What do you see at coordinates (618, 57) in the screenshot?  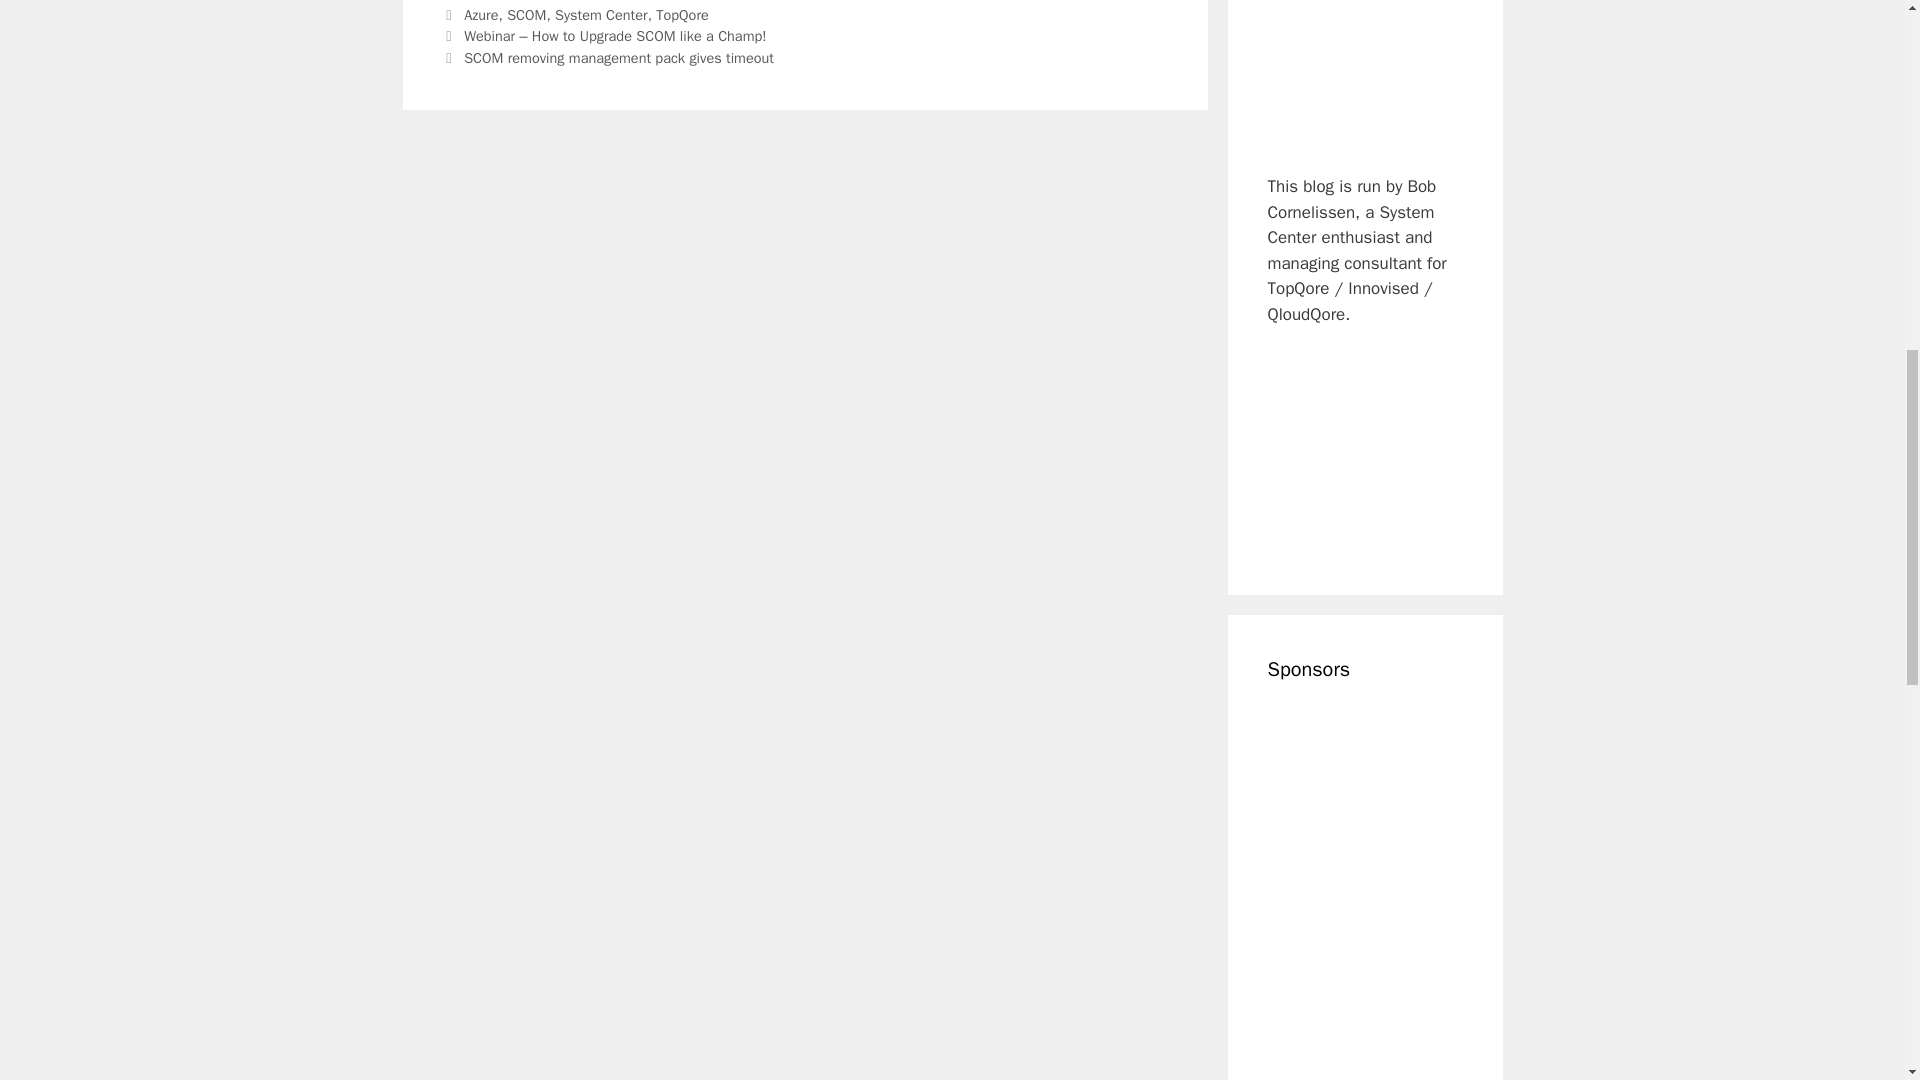 I see `SCOM removing management pack gives timeout` at bounding box center [618, 57].